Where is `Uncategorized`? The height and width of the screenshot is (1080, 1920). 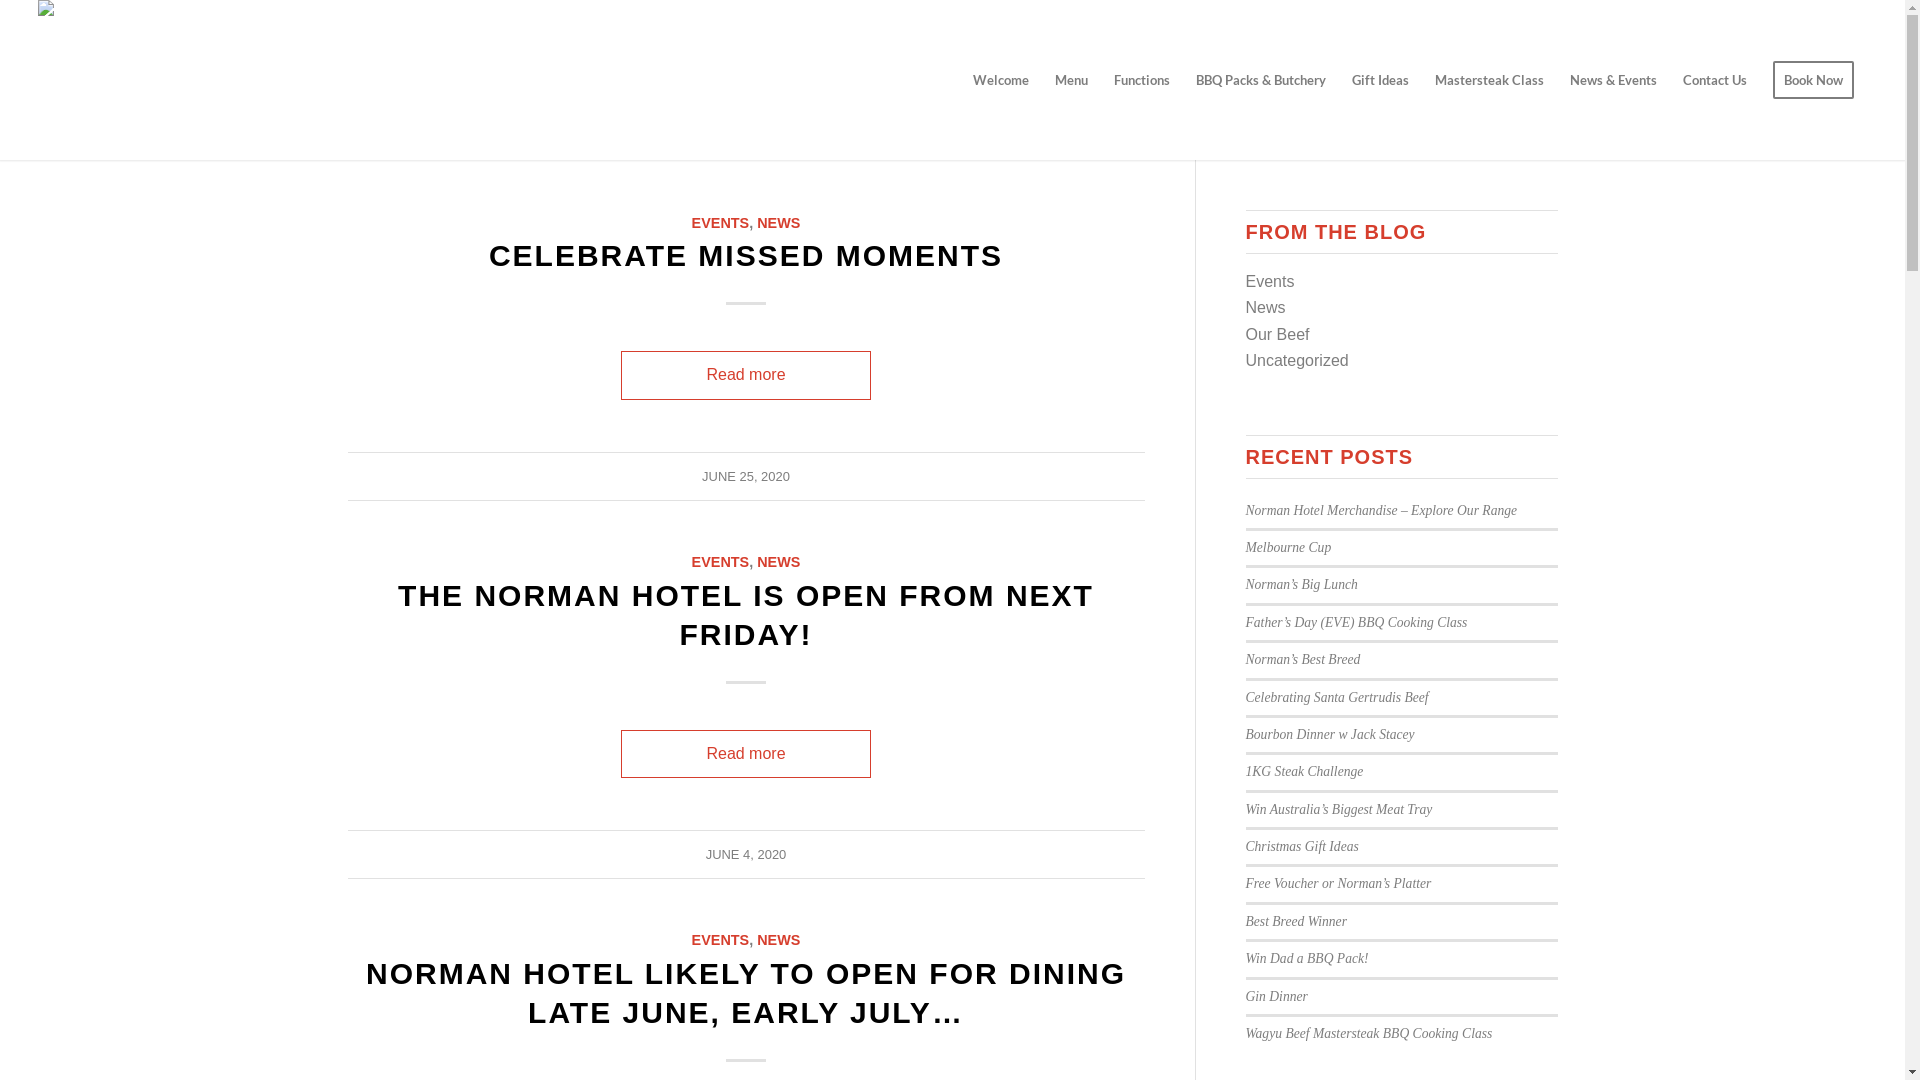 Uncategorized is located at coordinates (1298, 360).